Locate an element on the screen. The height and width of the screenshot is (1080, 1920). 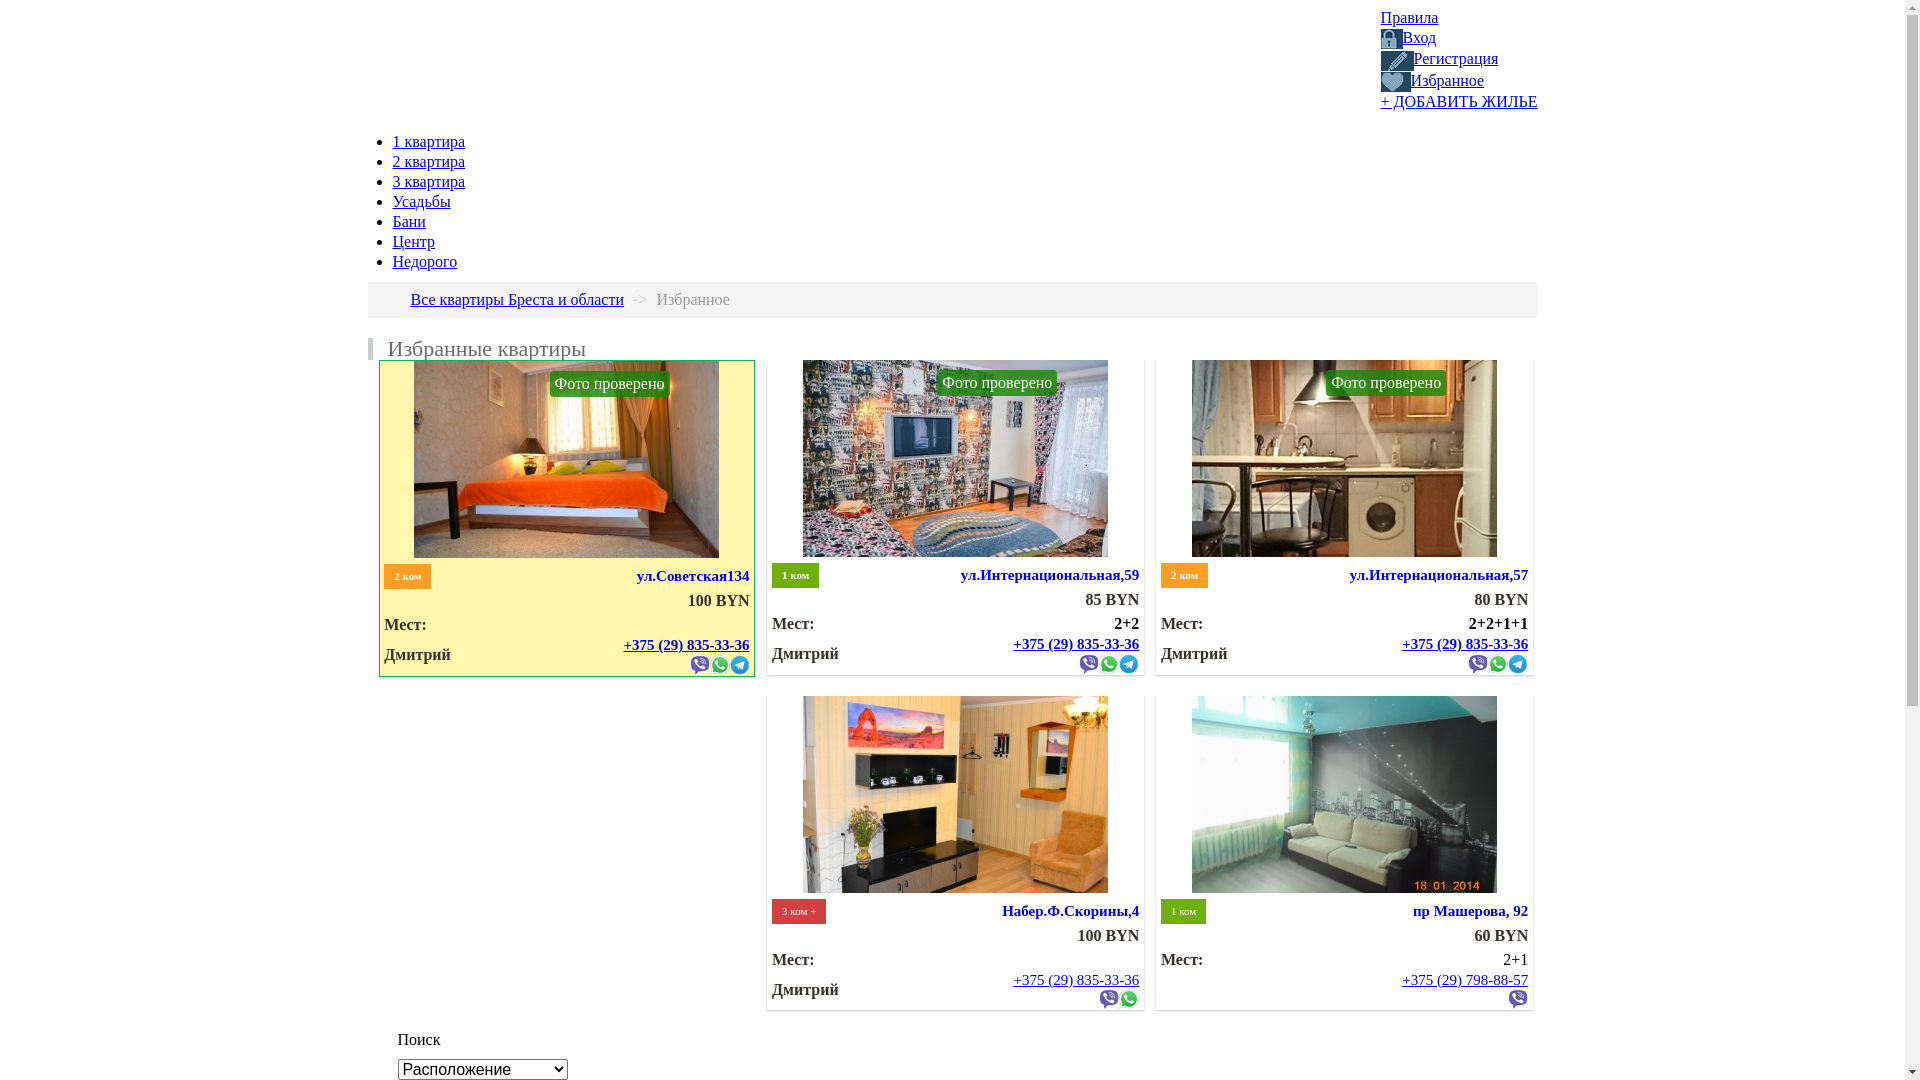
+375 (29) 835-33-36 is located at coordinates (1076, 980).